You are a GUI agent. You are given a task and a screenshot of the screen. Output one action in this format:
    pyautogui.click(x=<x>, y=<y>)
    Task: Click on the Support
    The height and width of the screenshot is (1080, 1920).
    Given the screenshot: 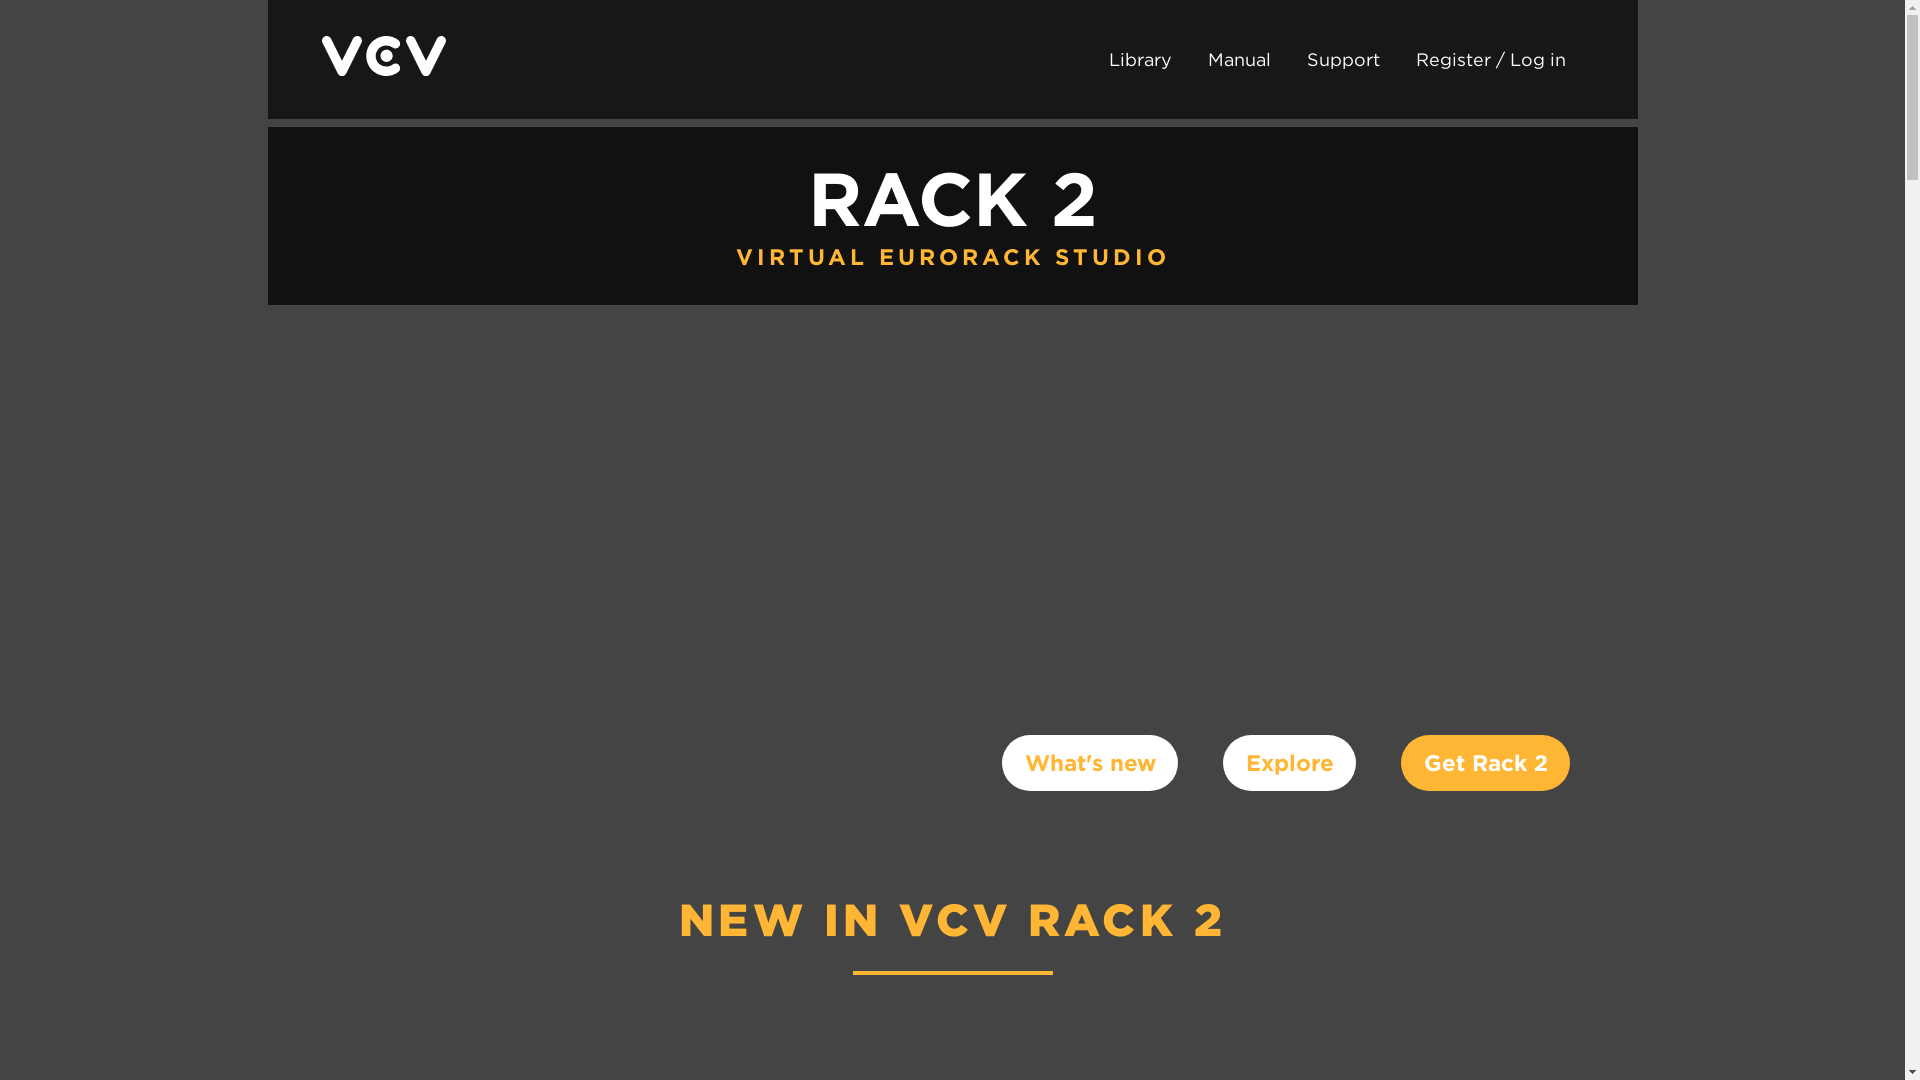 What is the action you would take?
    pyautogui.click(x=1342, y=59)
    